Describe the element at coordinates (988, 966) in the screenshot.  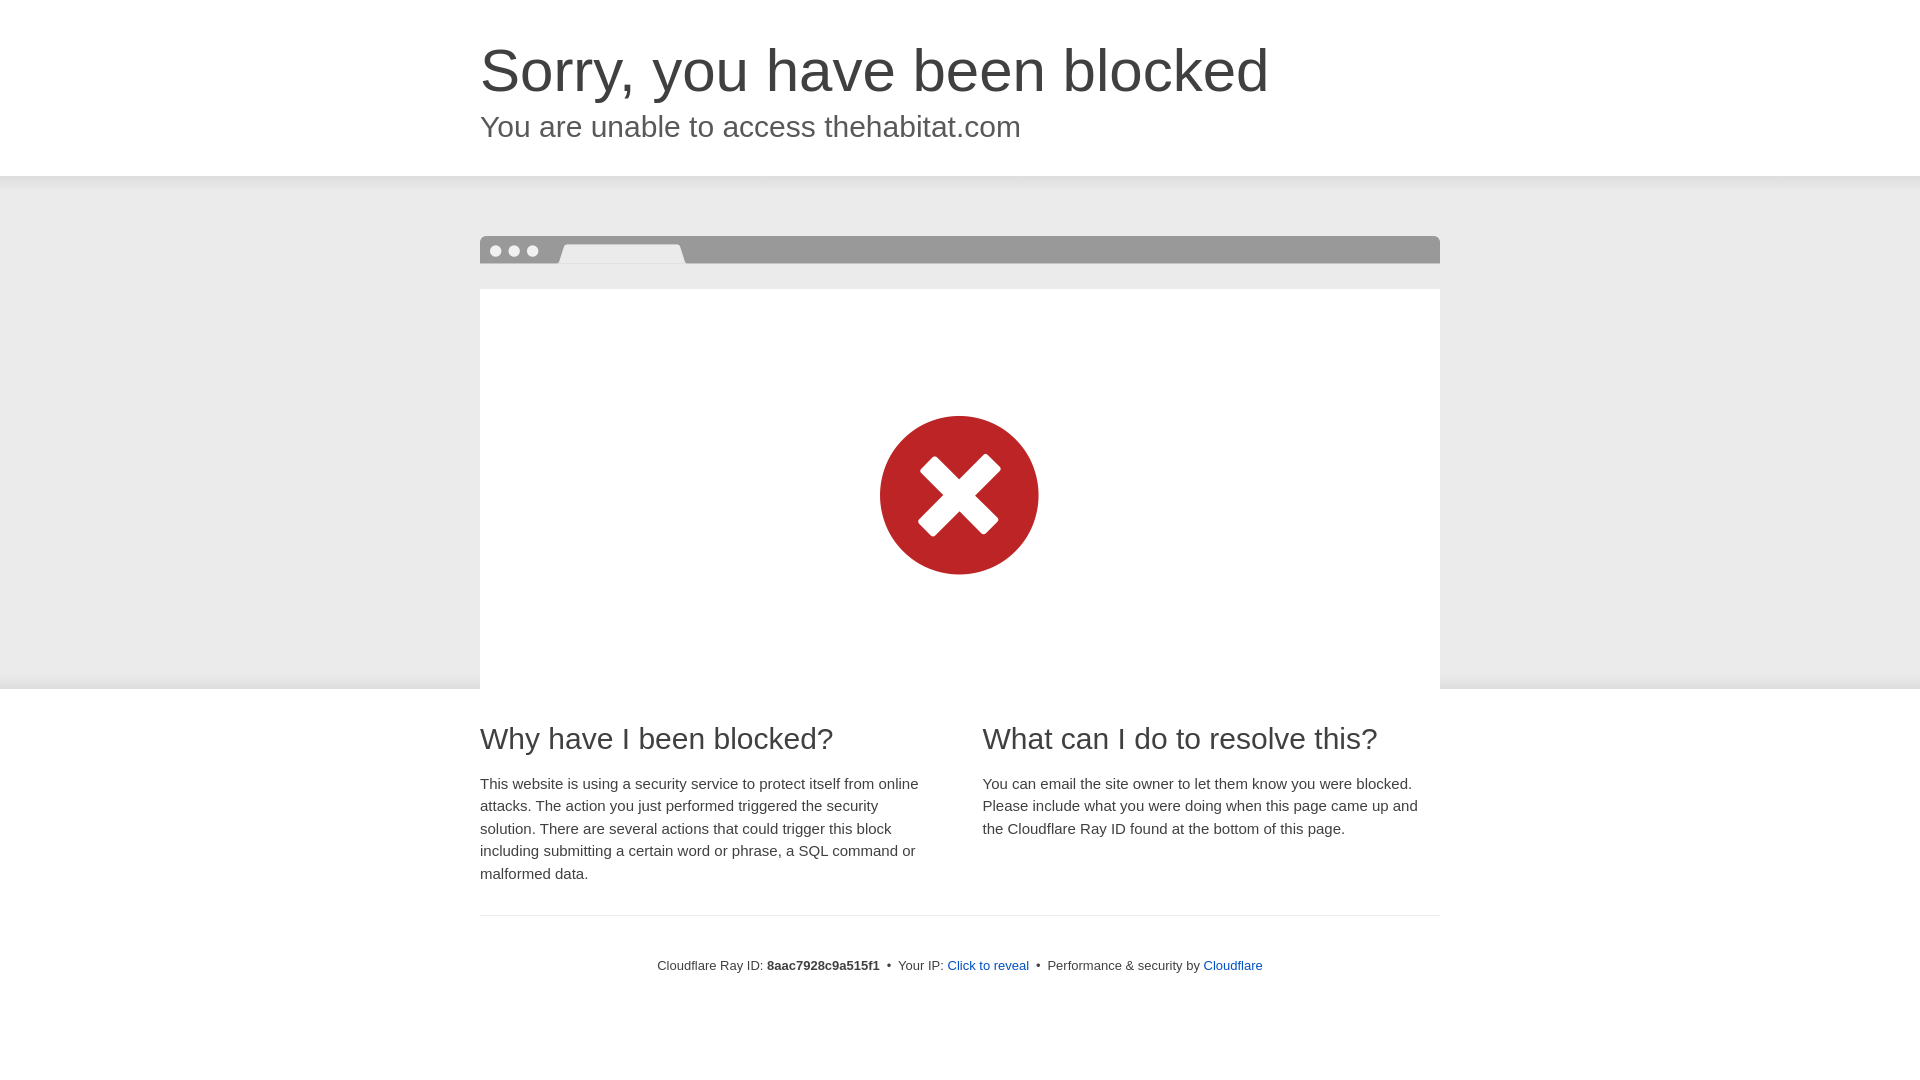
I see `Click to reveal` at that location.